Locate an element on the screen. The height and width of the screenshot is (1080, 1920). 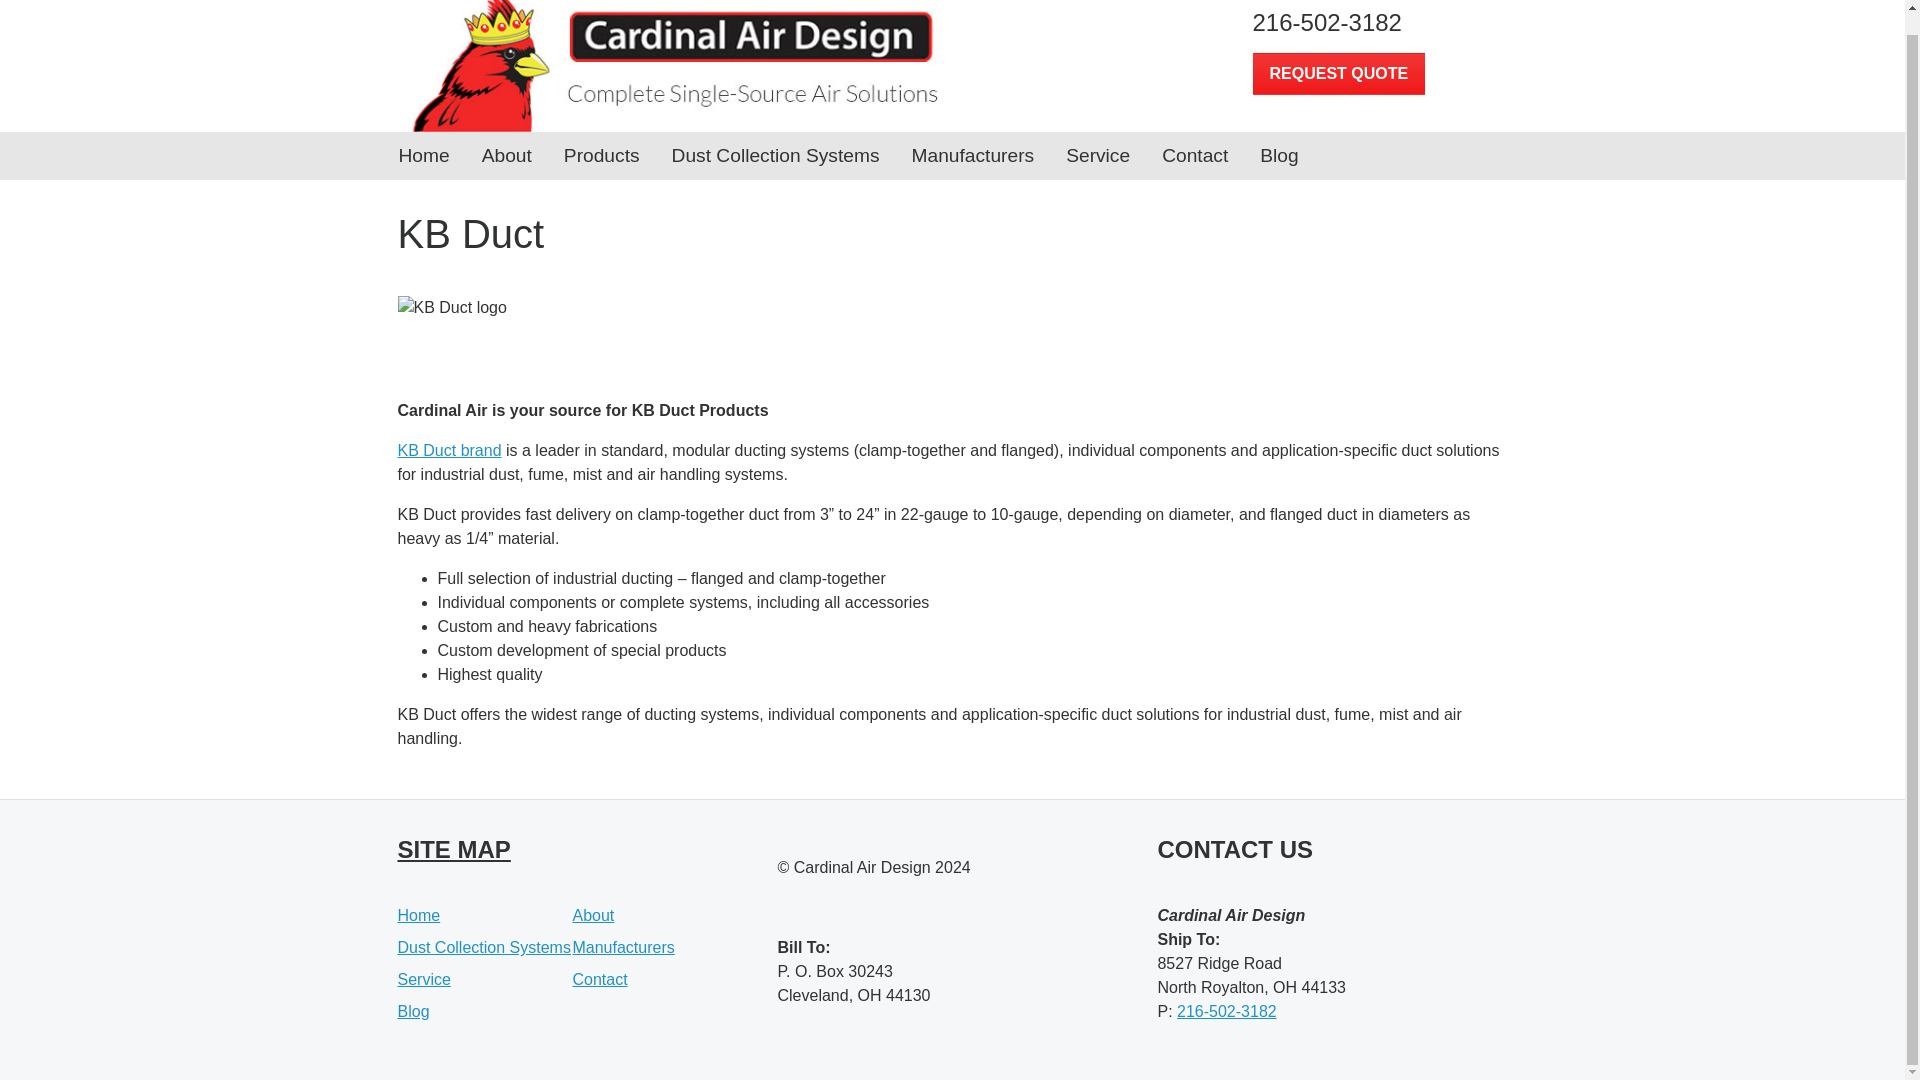
Contact is located at coordinates (1194, 156).